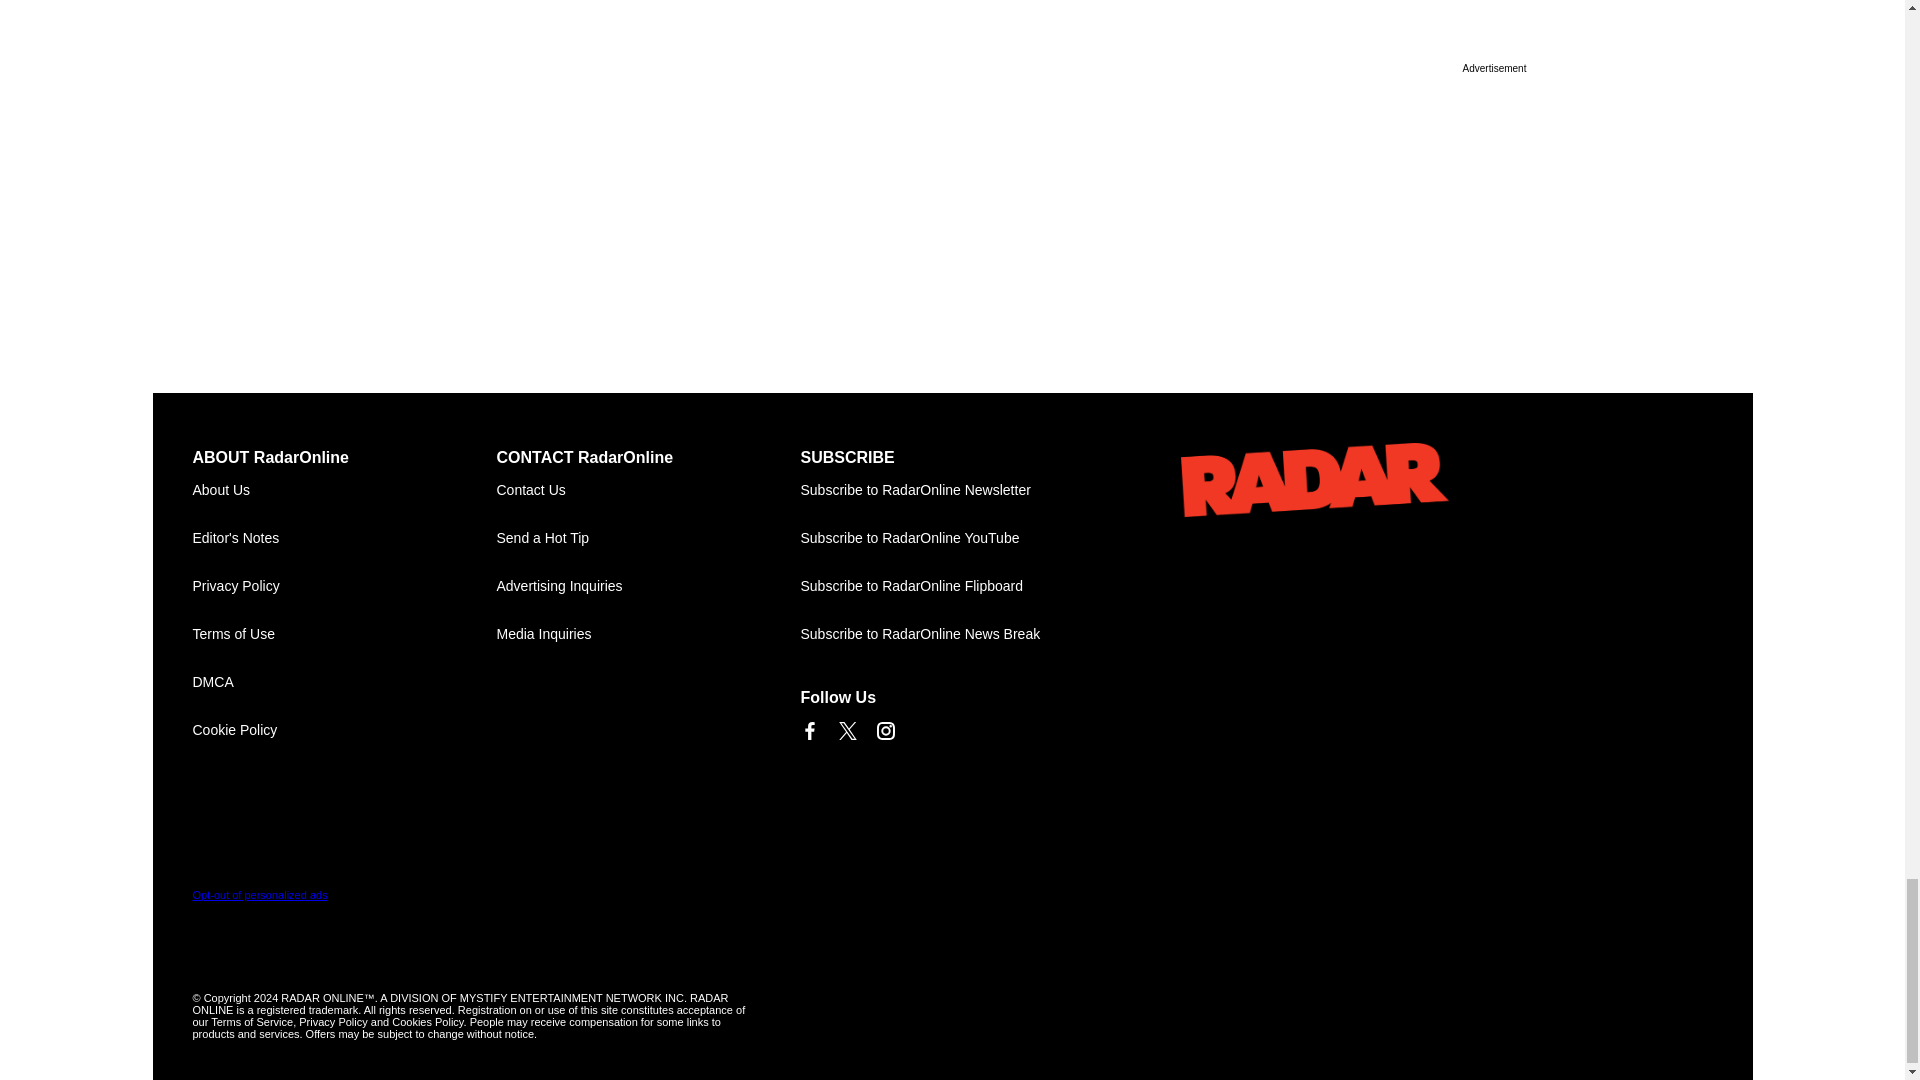 The image size is (1920, 1080). Describe the element at coordinates (344, 538) in the screenshot. I see `Editor's Notes` at that location.